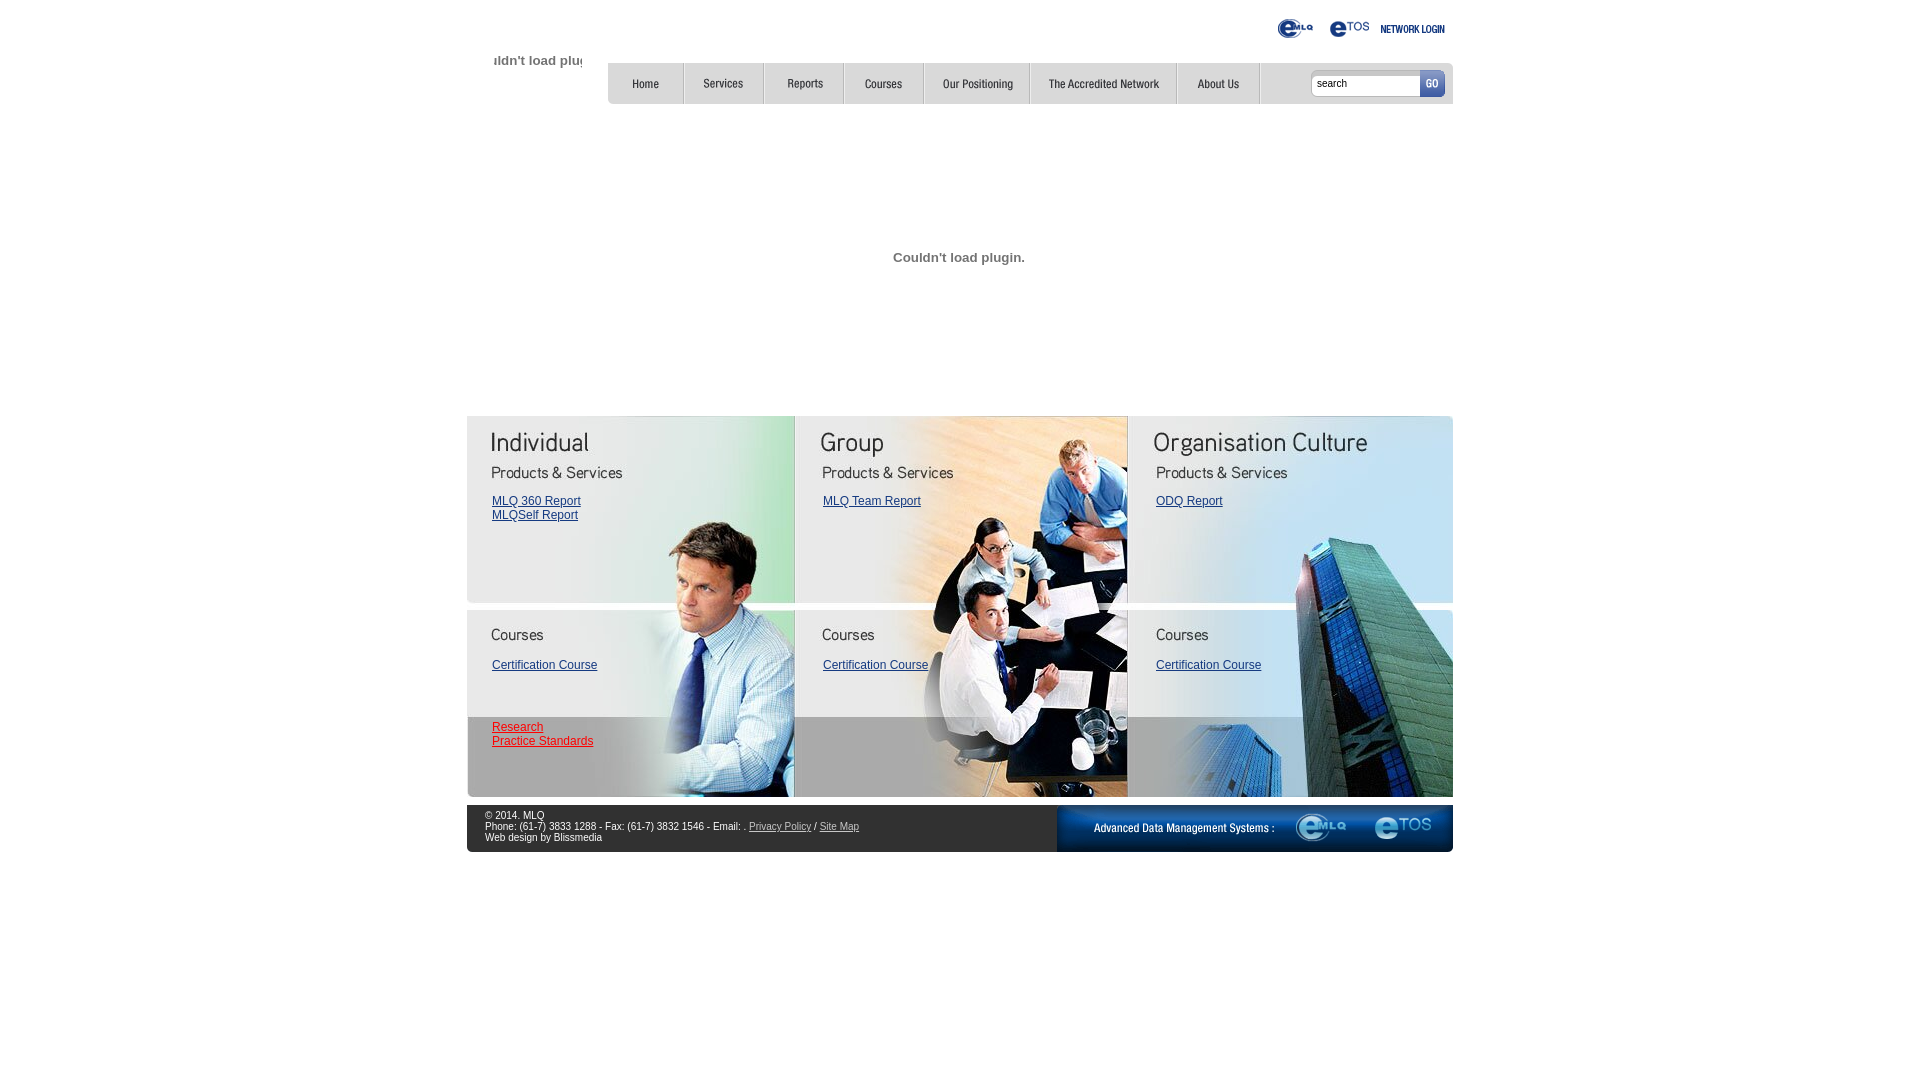 The width and height of the screenshot is (1920, 1080). What do you see at coordinates (1208, 665) in the screenshot?
I see `Certification Course` at bounding box center [1208, 665].